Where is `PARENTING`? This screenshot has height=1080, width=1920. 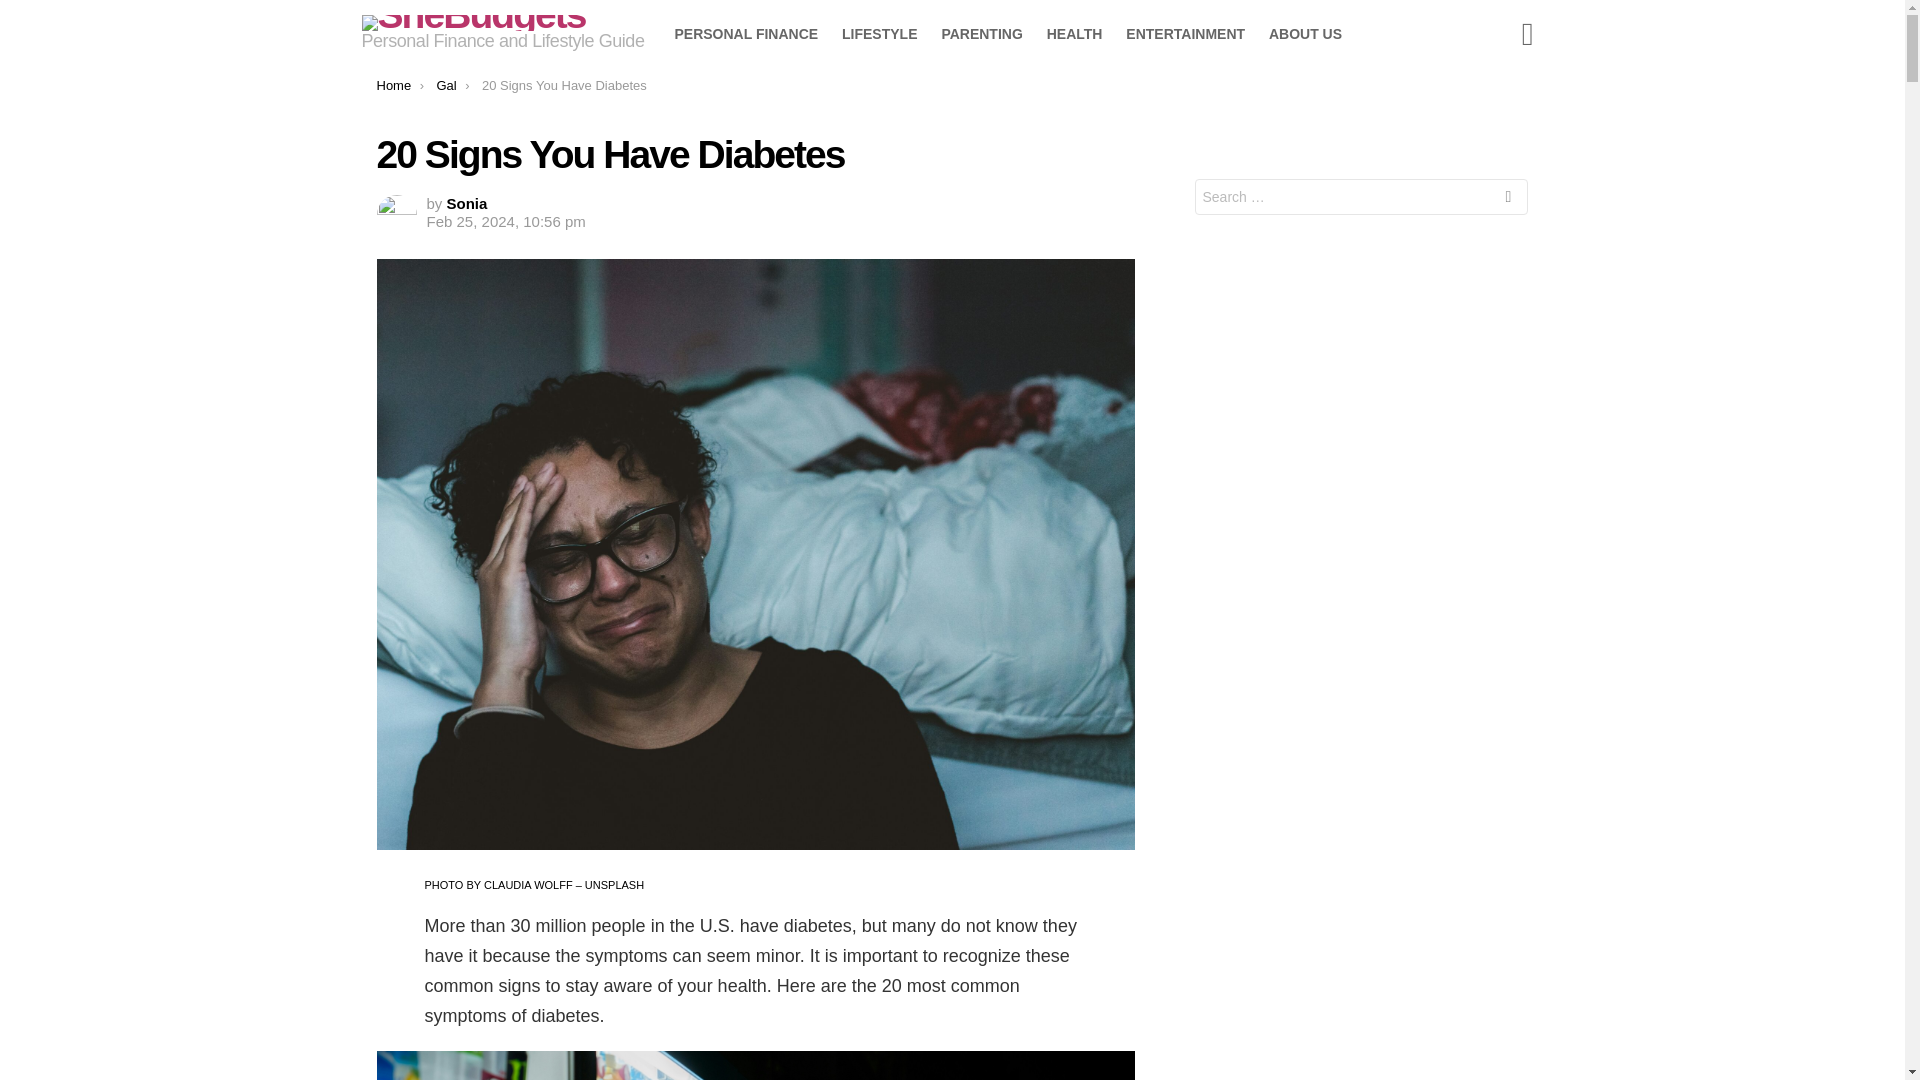 PARENTING is located at coordinates (982, 34).